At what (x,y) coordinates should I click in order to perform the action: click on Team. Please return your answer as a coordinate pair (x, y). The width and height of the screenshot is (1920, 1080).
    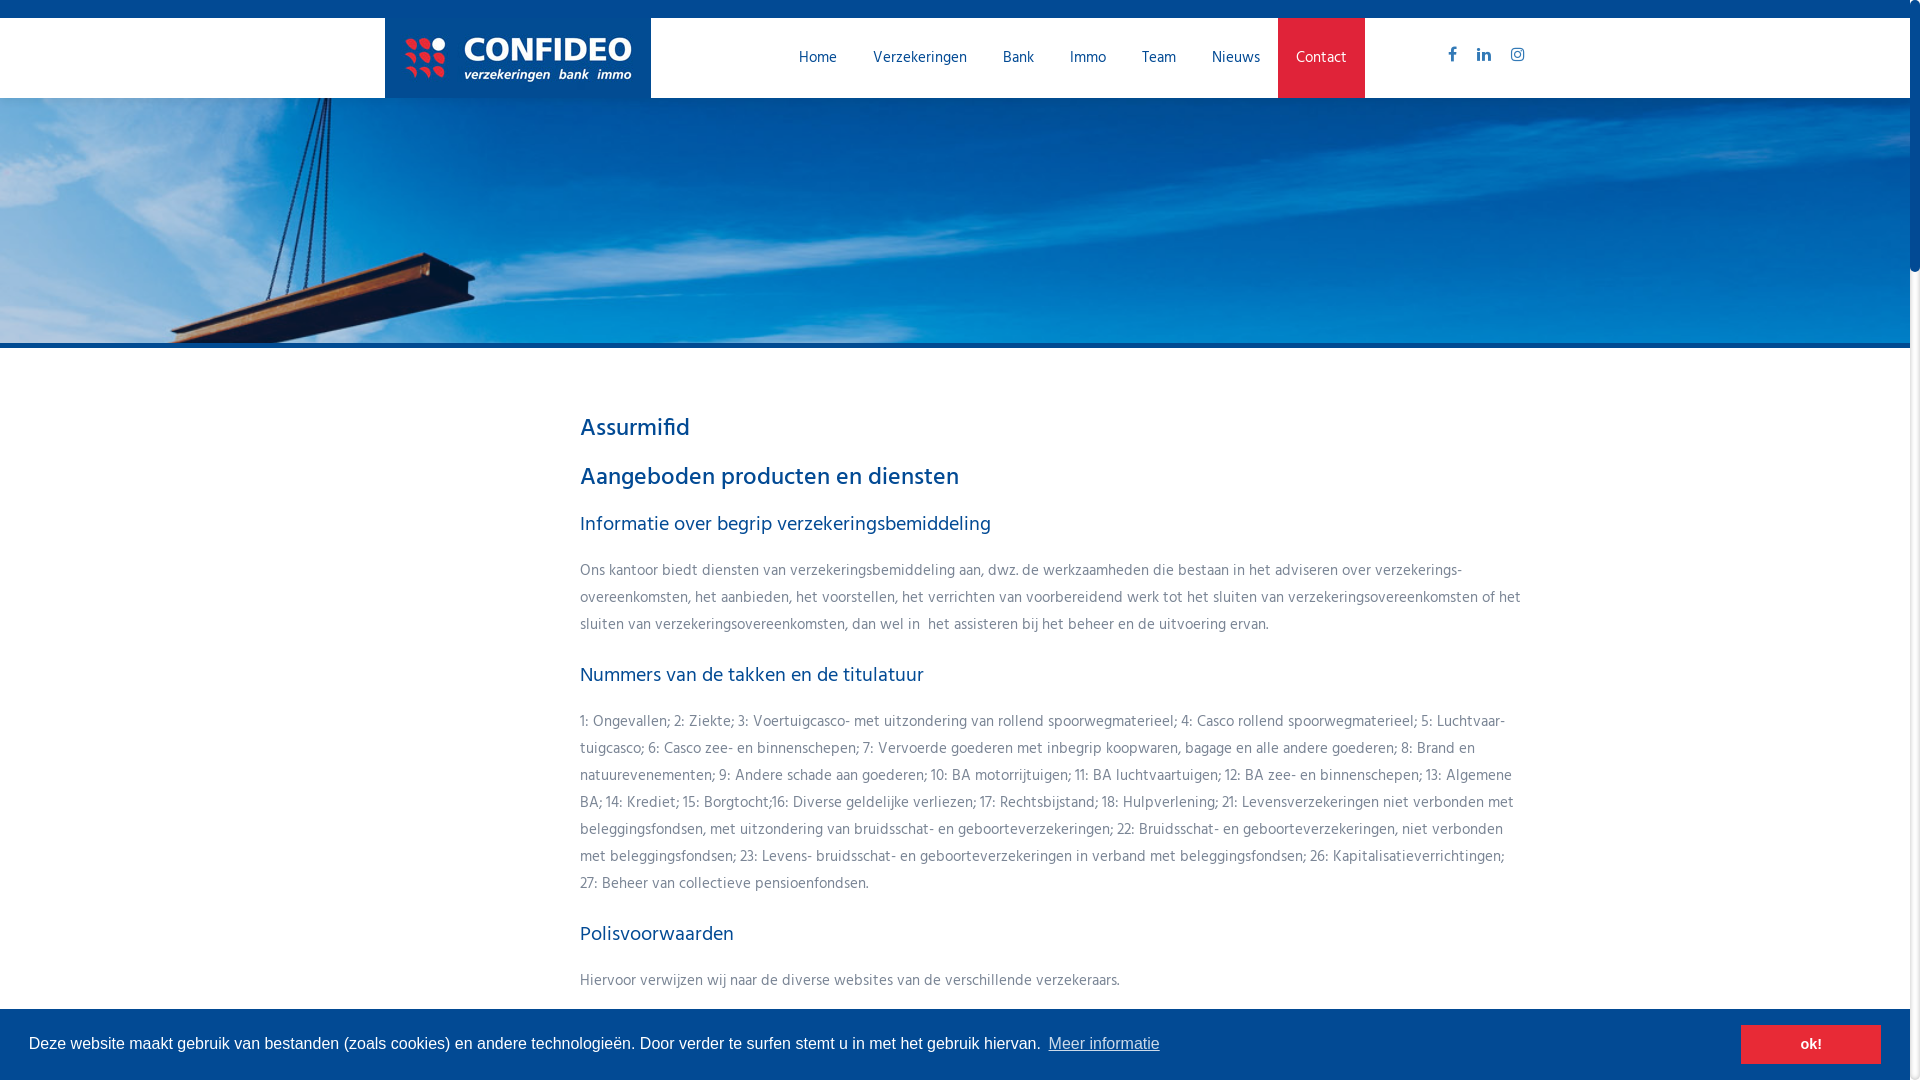
    Looking at the image, I should click on (1159, 58).